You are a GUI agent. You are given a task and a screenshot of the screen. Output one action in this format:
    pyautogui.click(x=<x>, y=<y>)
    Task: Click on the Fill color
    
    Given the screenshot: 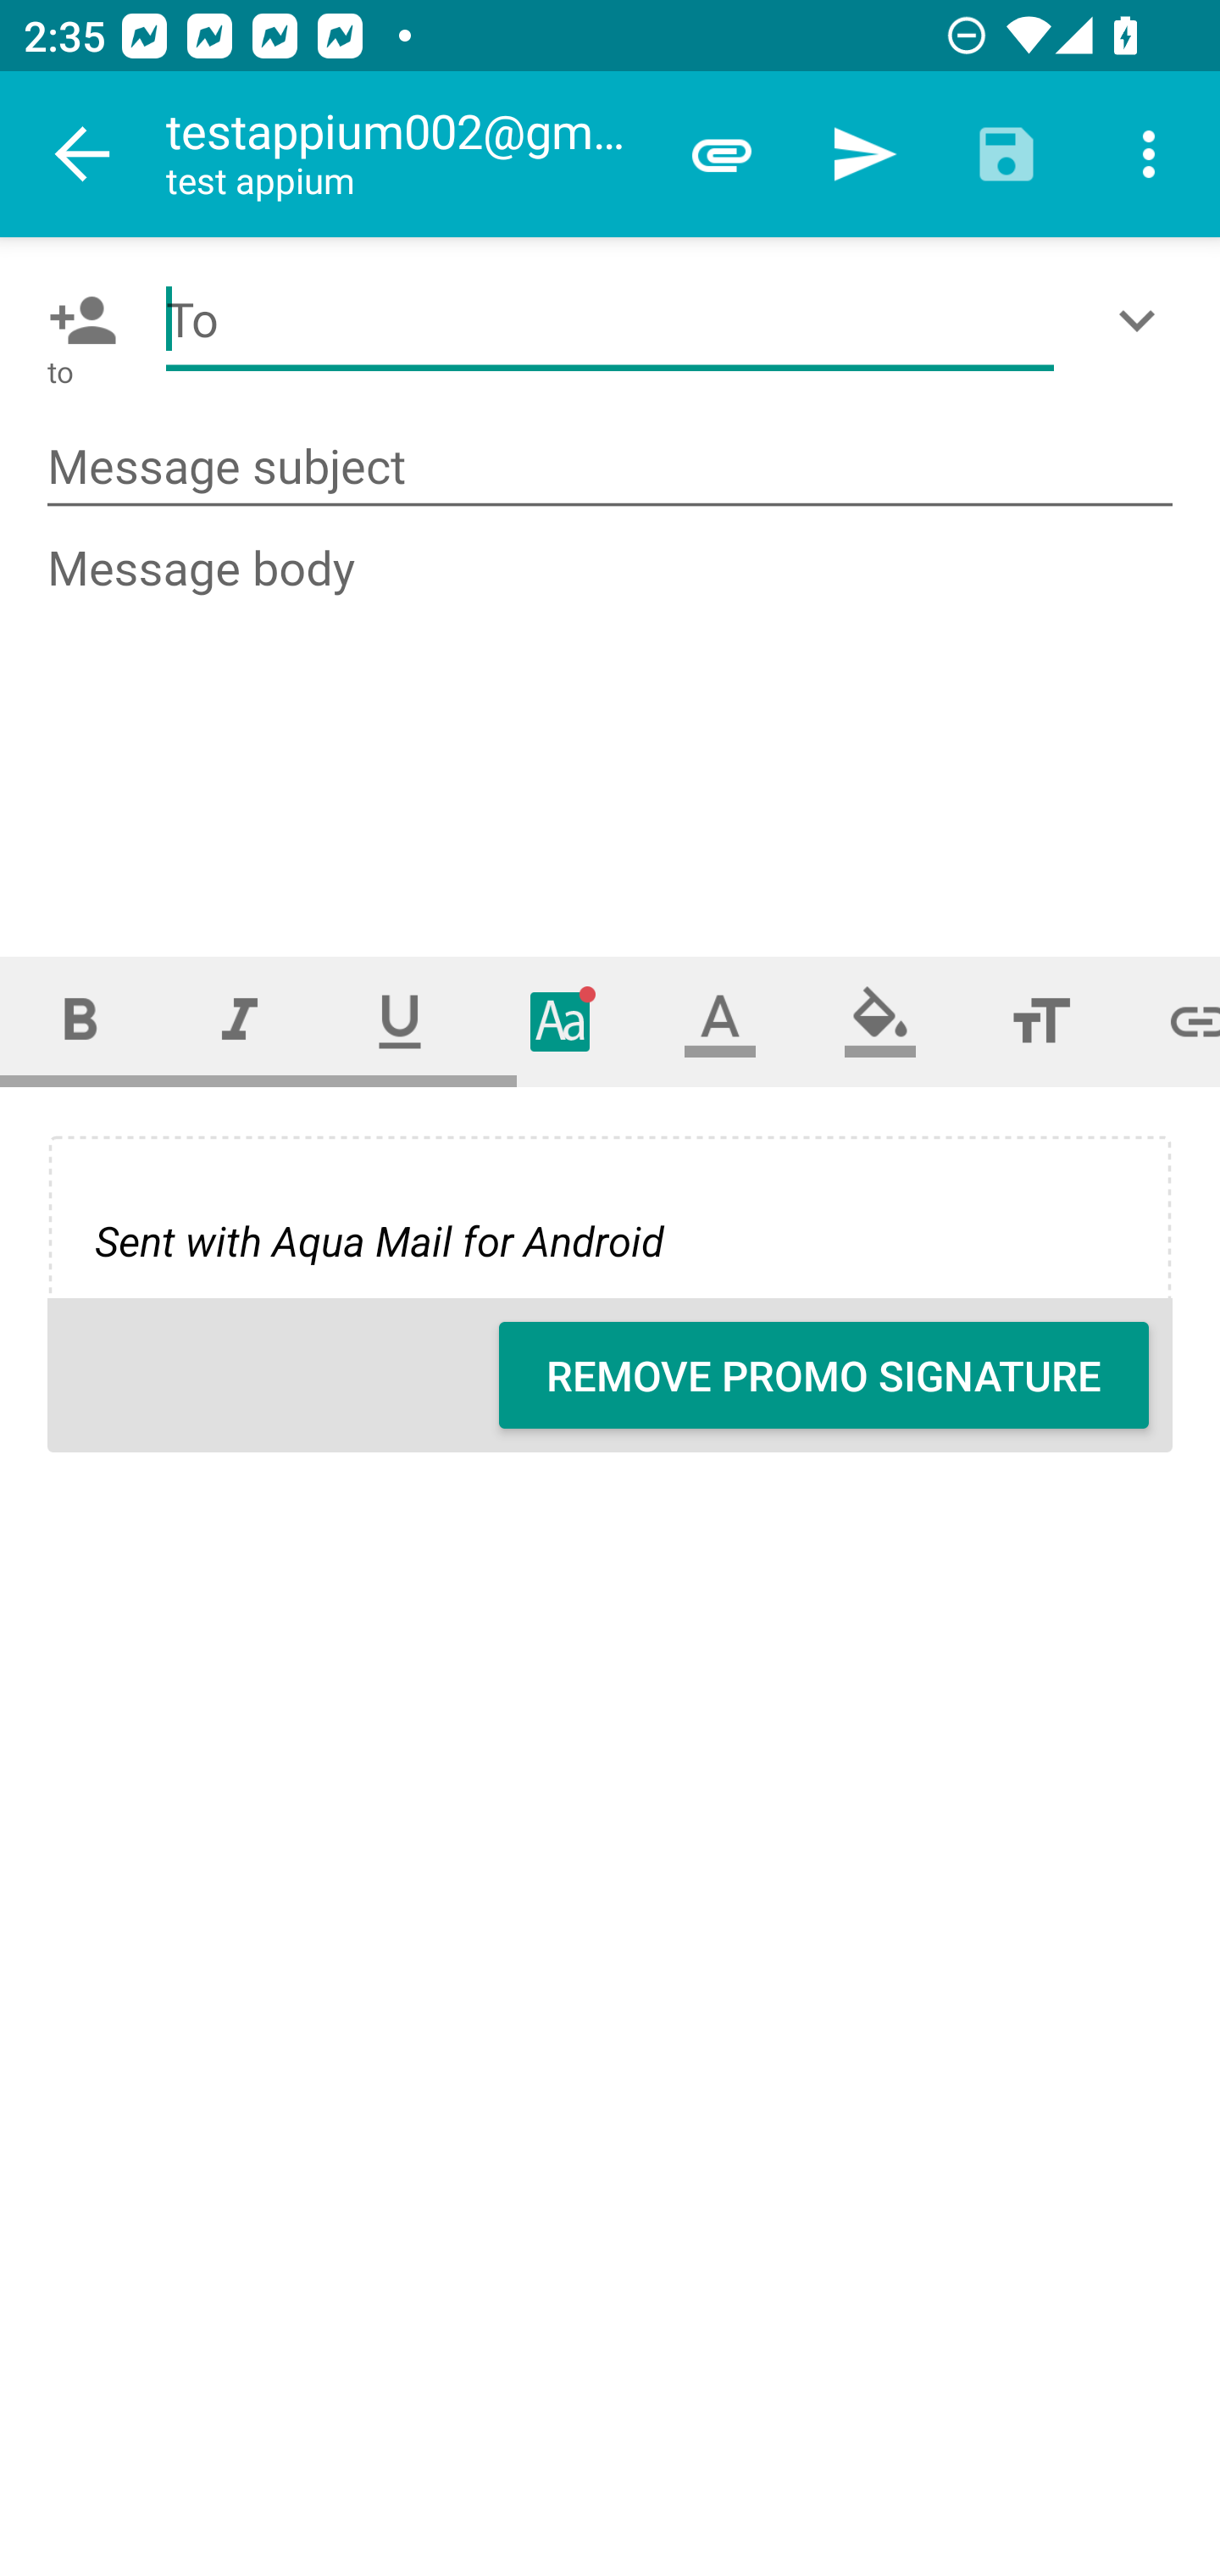 What is the action you would take?
    pyautogui.click(x=880, y=1020)
    